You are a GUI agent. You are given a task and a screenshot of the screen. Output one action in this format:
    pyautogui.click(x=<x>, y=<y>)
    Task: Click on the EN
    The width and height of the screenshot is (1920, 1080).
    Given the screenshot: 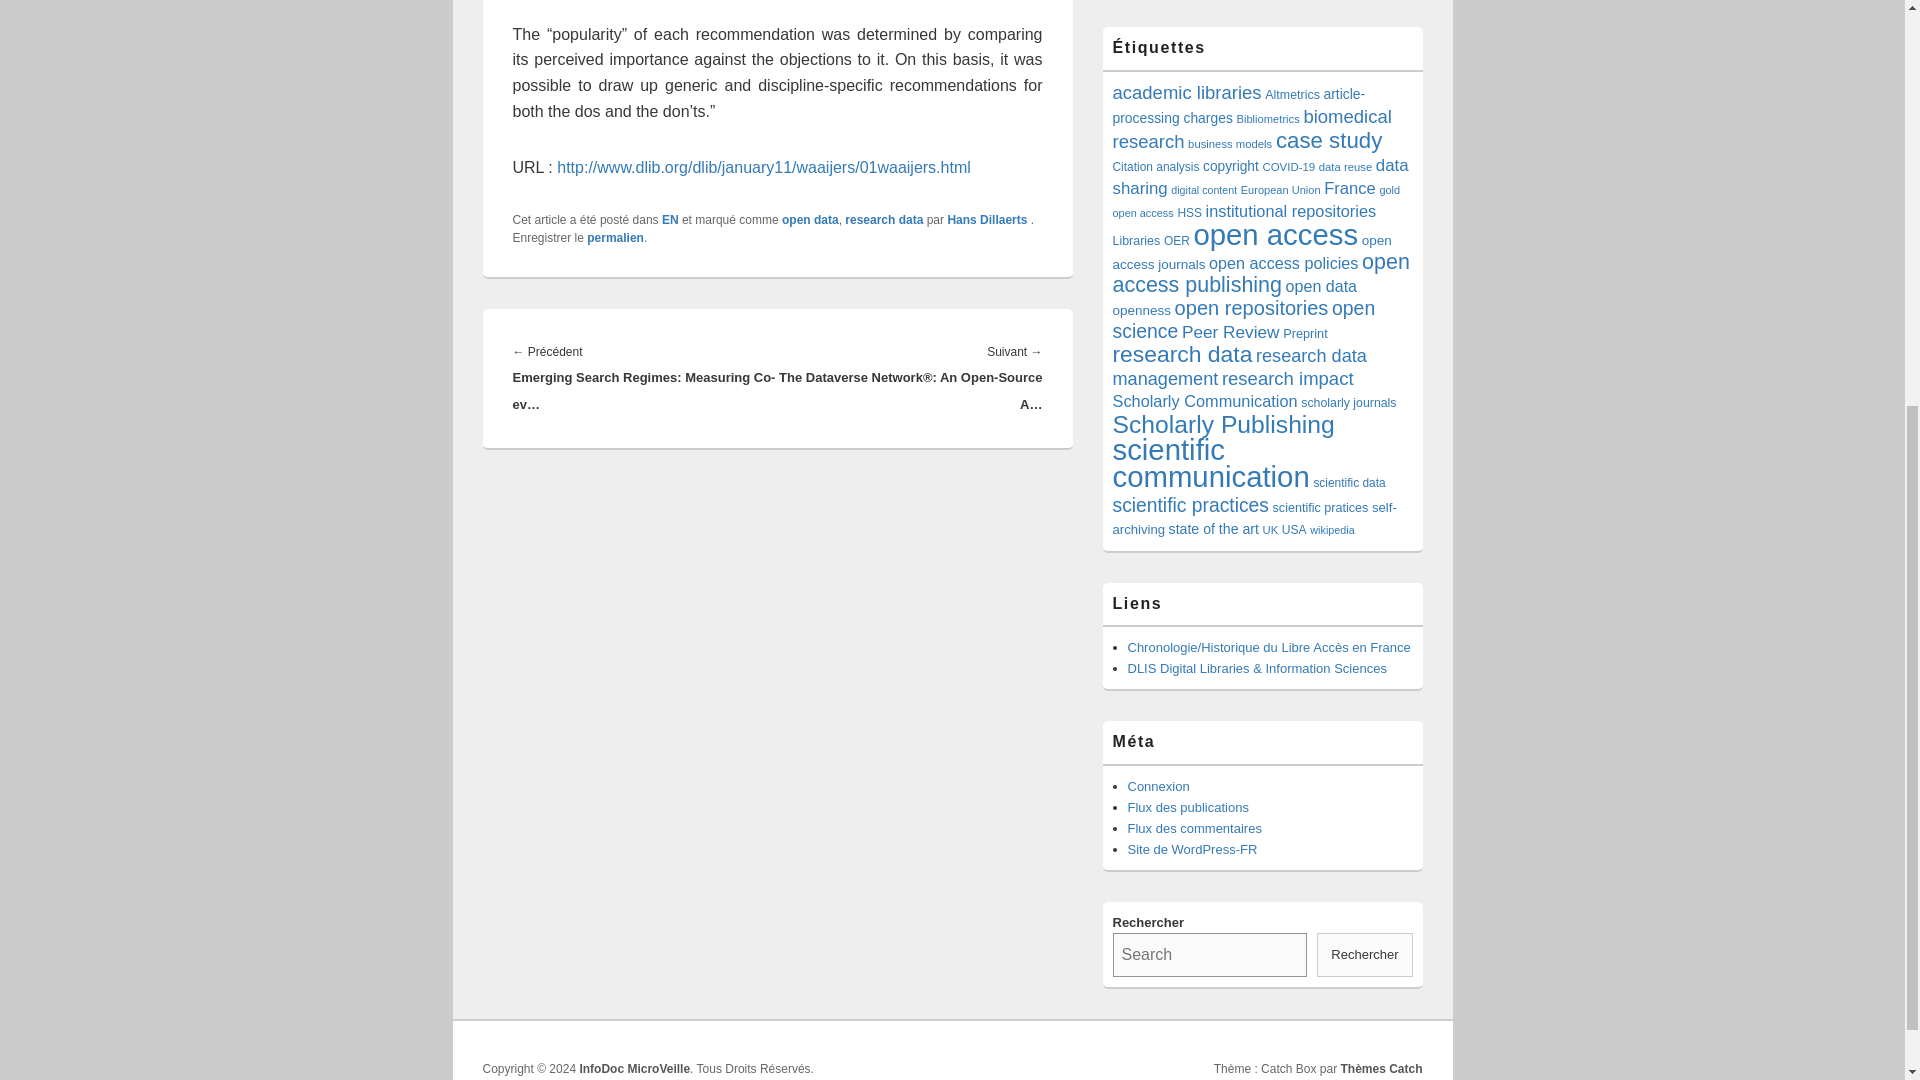 What is the action you would take?
    pyautogui.click(x=670, y=219)
    